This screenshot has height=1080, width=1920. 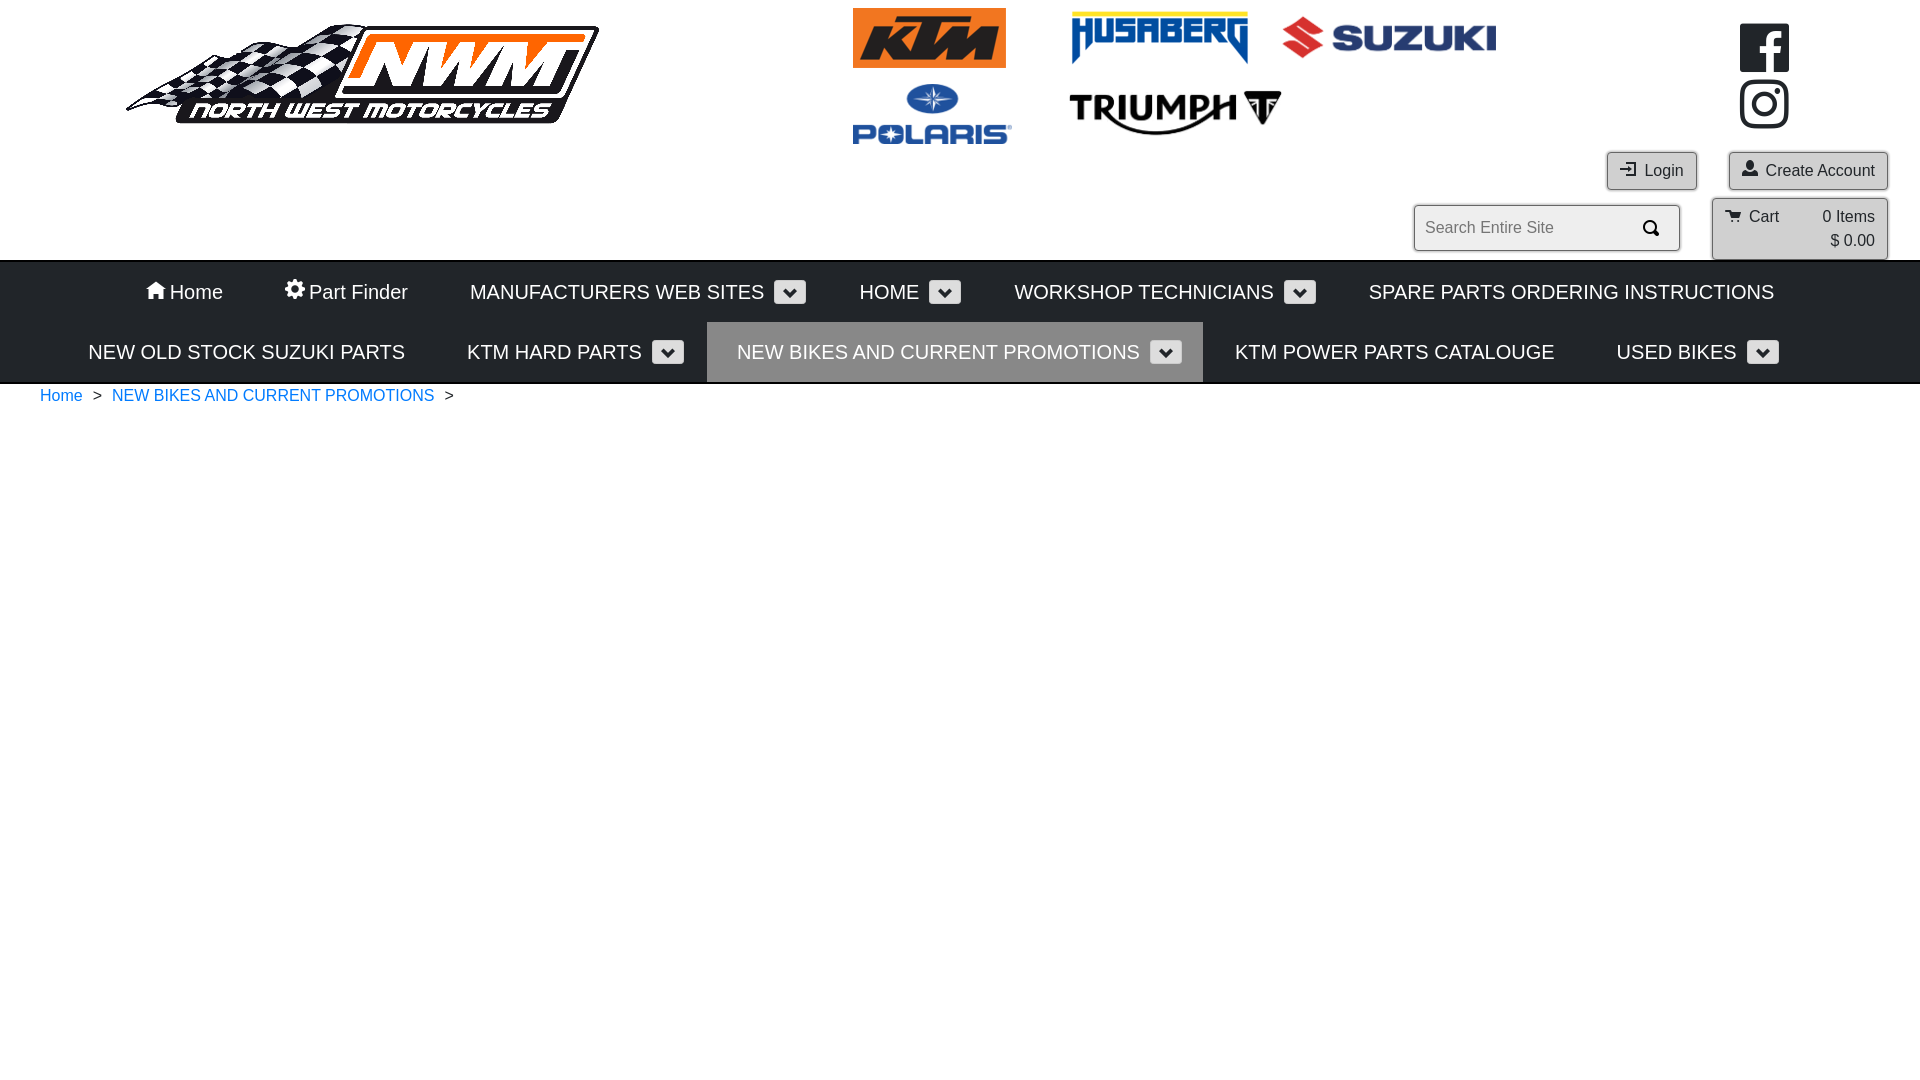 What do you see at coordinates (1395, 352) in the screenshot?
I see `KTM POWER PARTS CATALOUGE` at bounding box center [1395, 352].